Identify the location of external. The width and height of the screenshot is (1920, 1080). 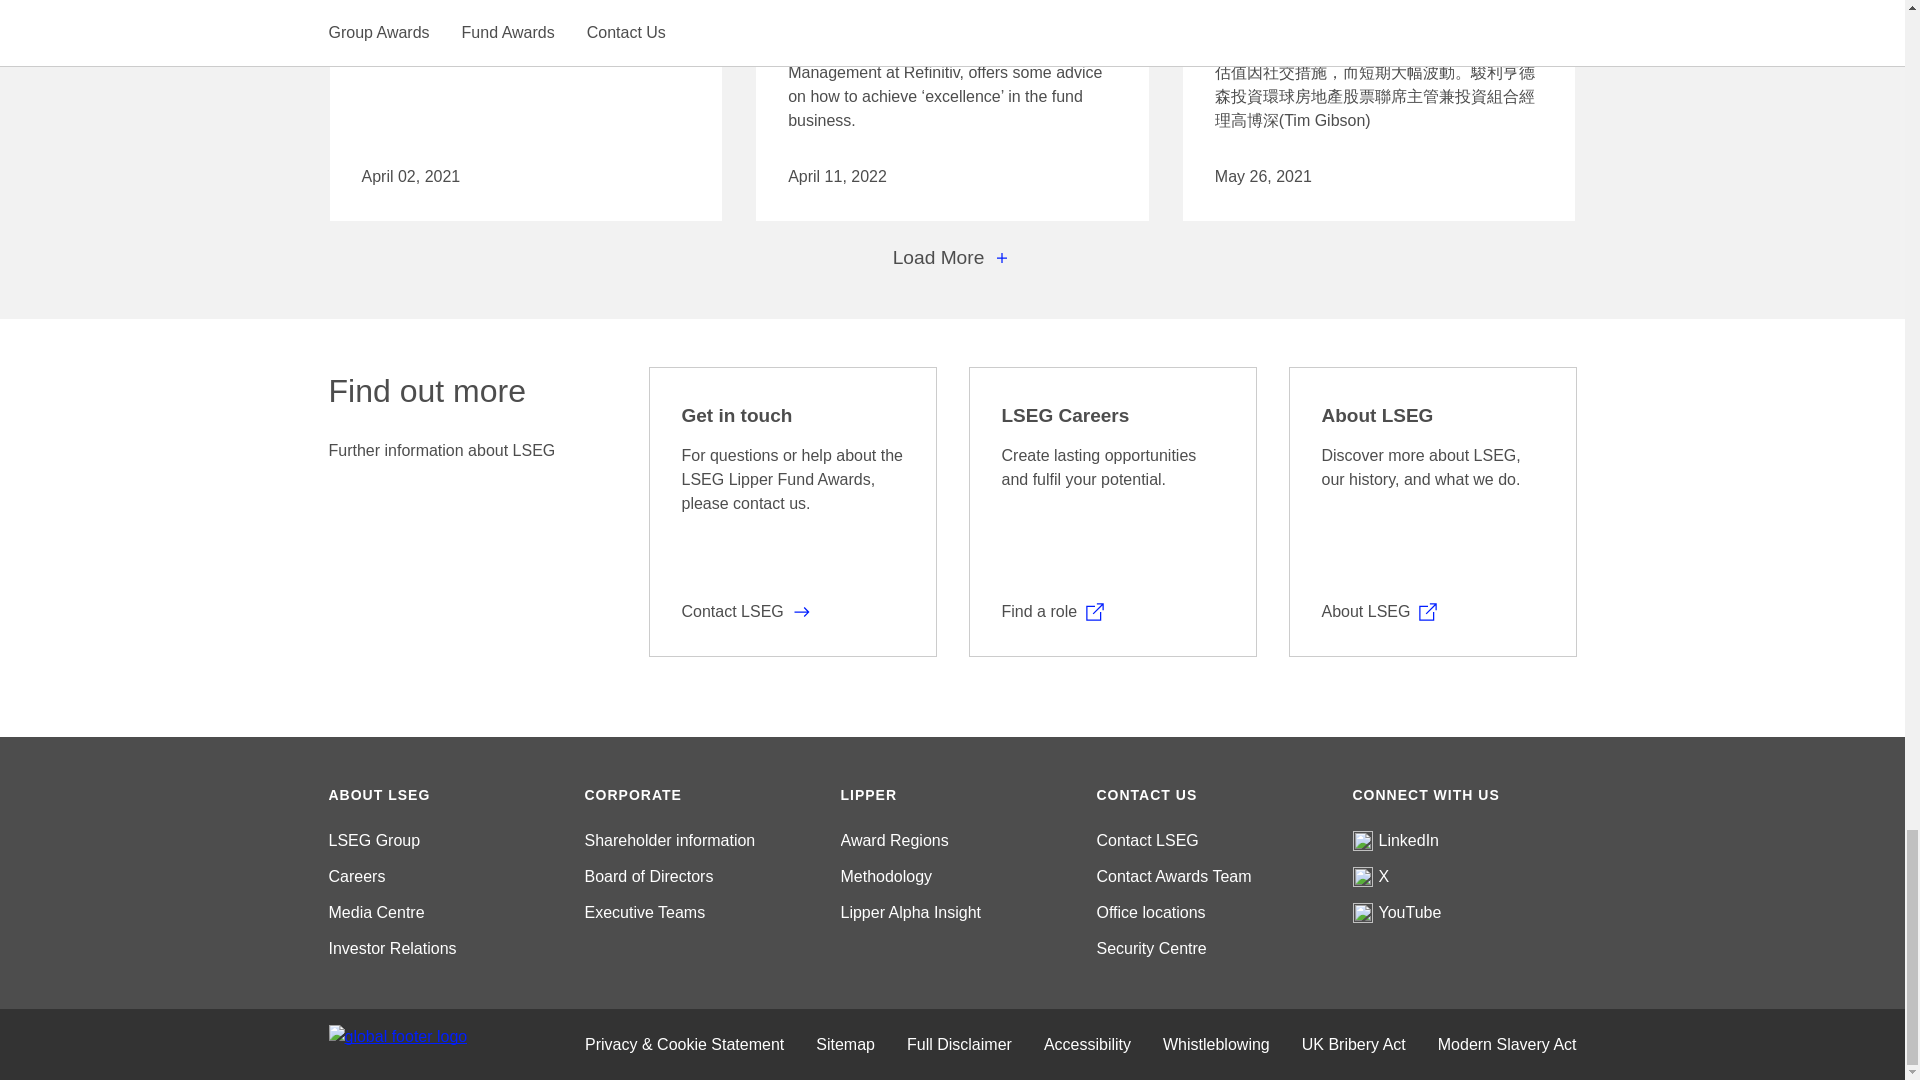
(1428, 612).